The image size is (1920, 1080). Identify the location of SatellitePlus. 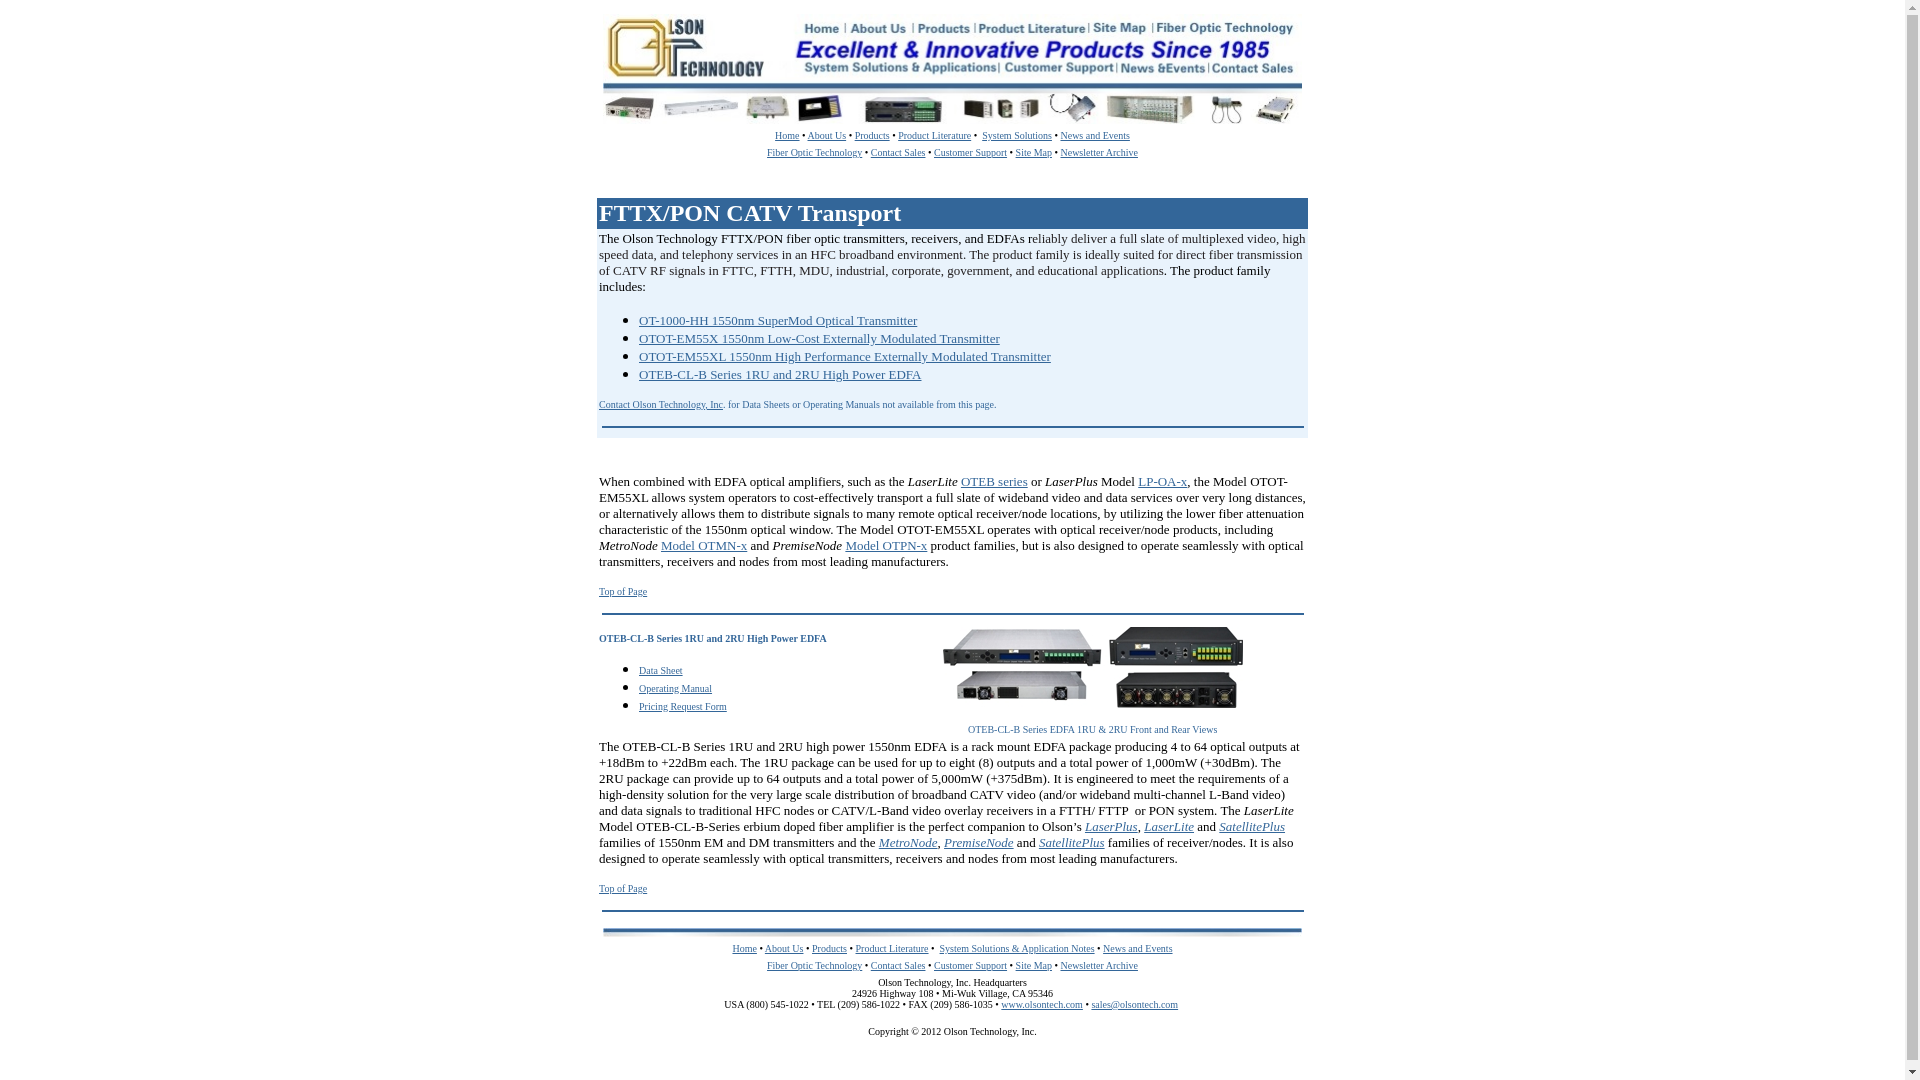
(1252, 826).